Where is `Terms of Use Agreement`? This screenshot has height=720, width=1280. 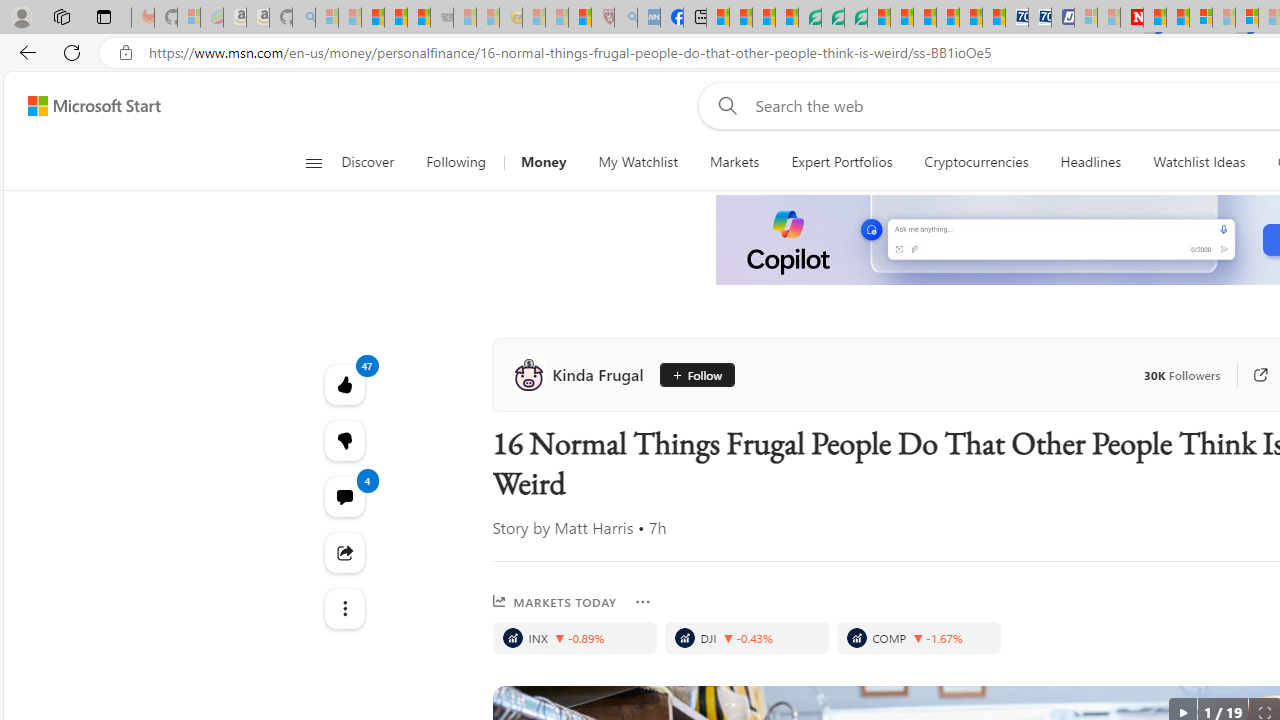
Terms of Use Agreement is located at coordinates (832, 18).